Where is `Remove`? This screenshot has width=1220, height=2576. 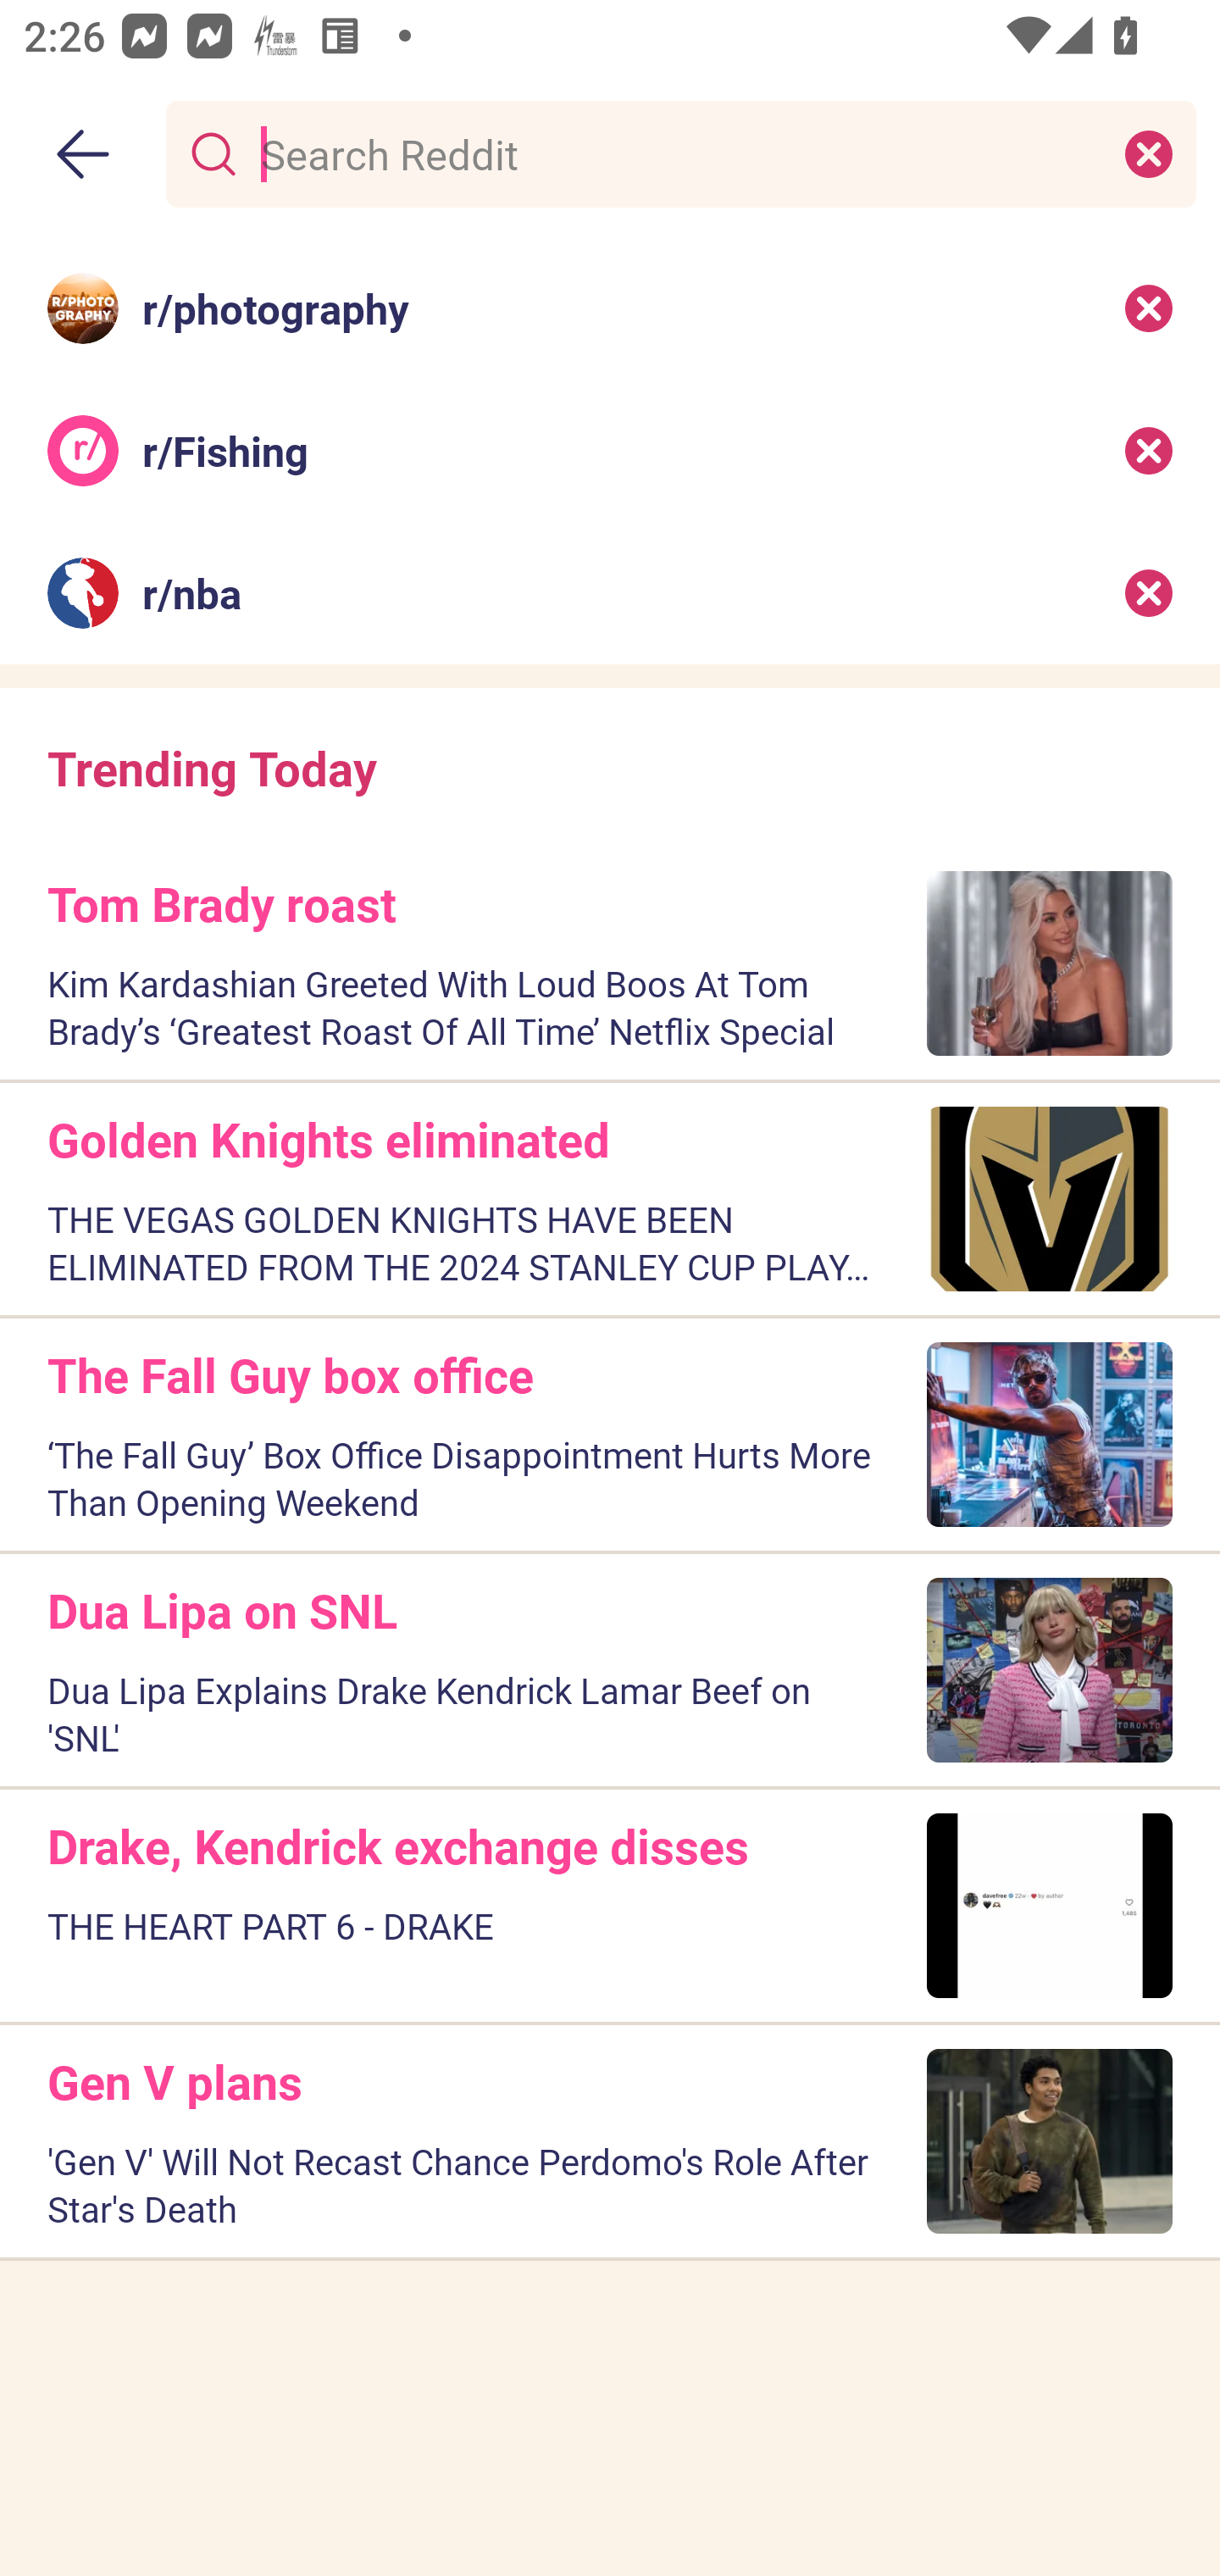
Remove is located at coordinates (1149, 593).